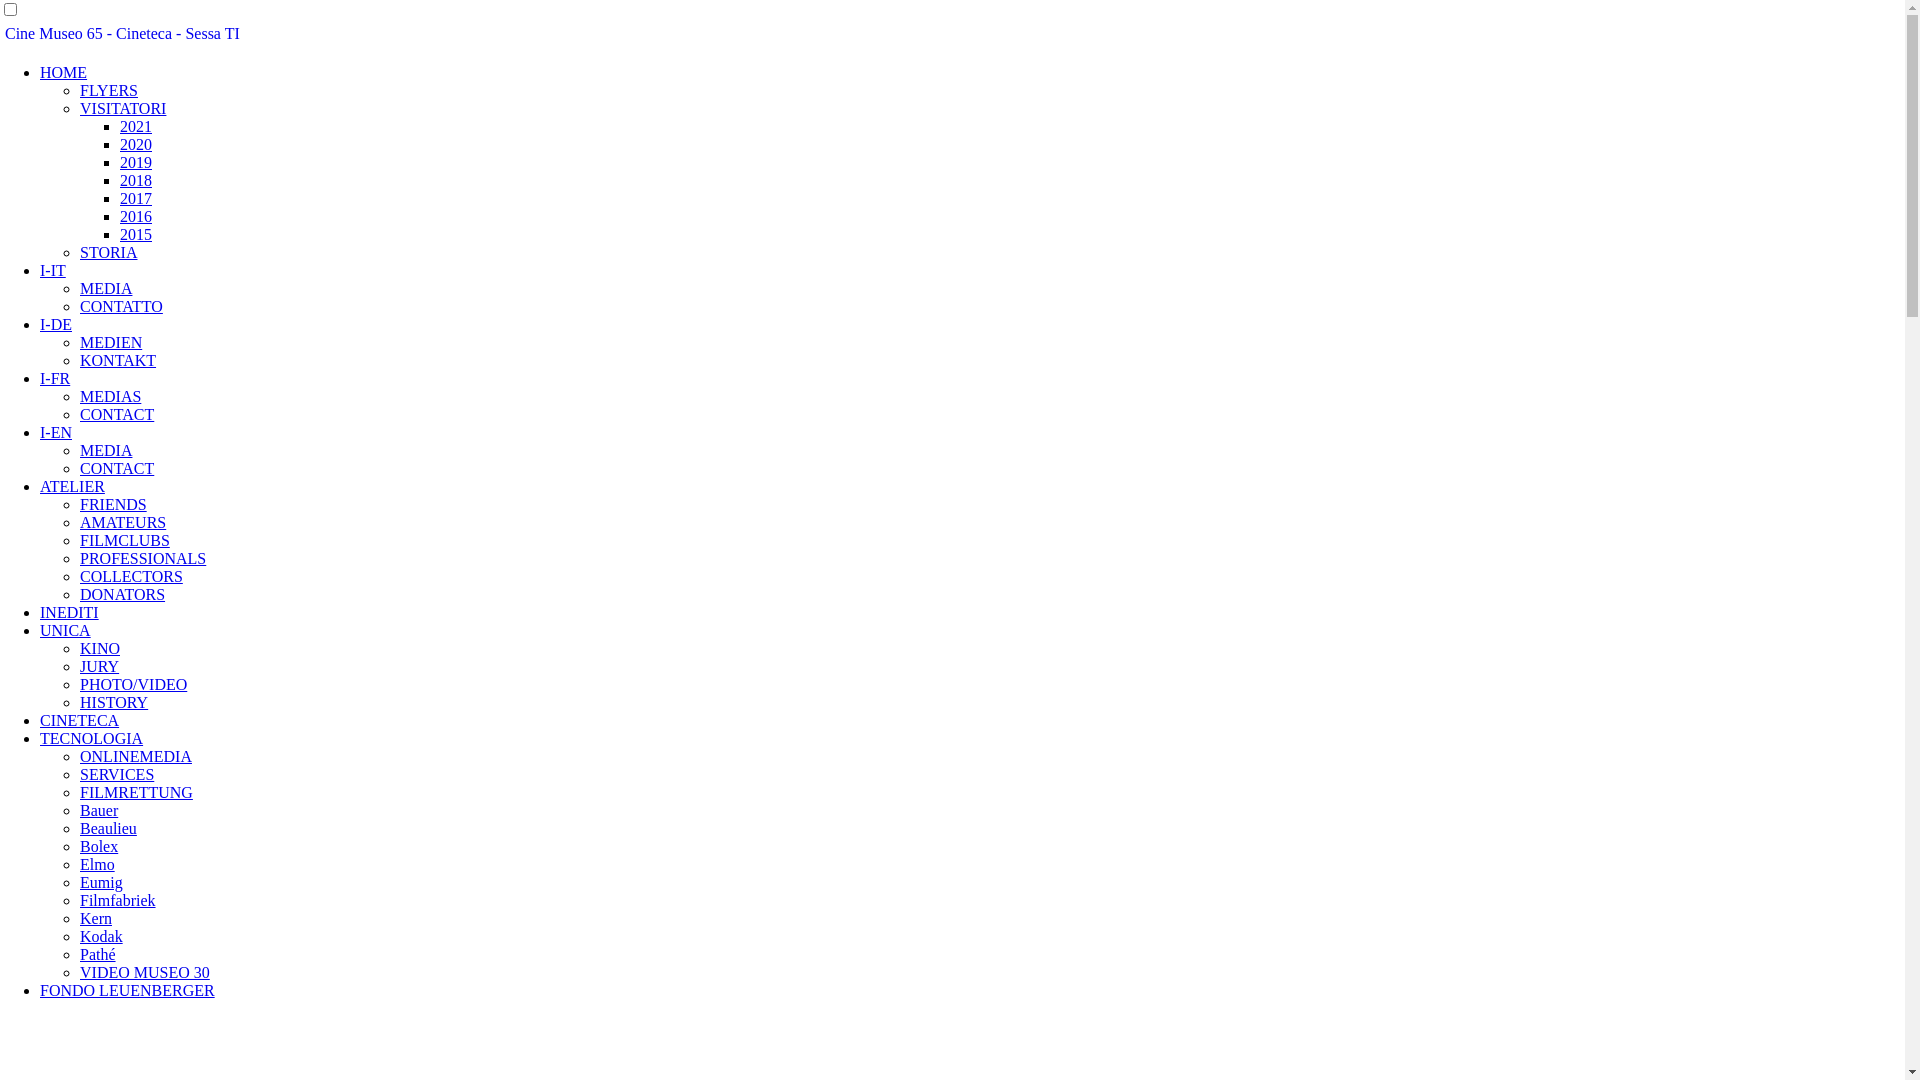 Image resolution: width=1920 pixels, height=1080 pixels. I want to click on AMATEURS, so click(123, 522).